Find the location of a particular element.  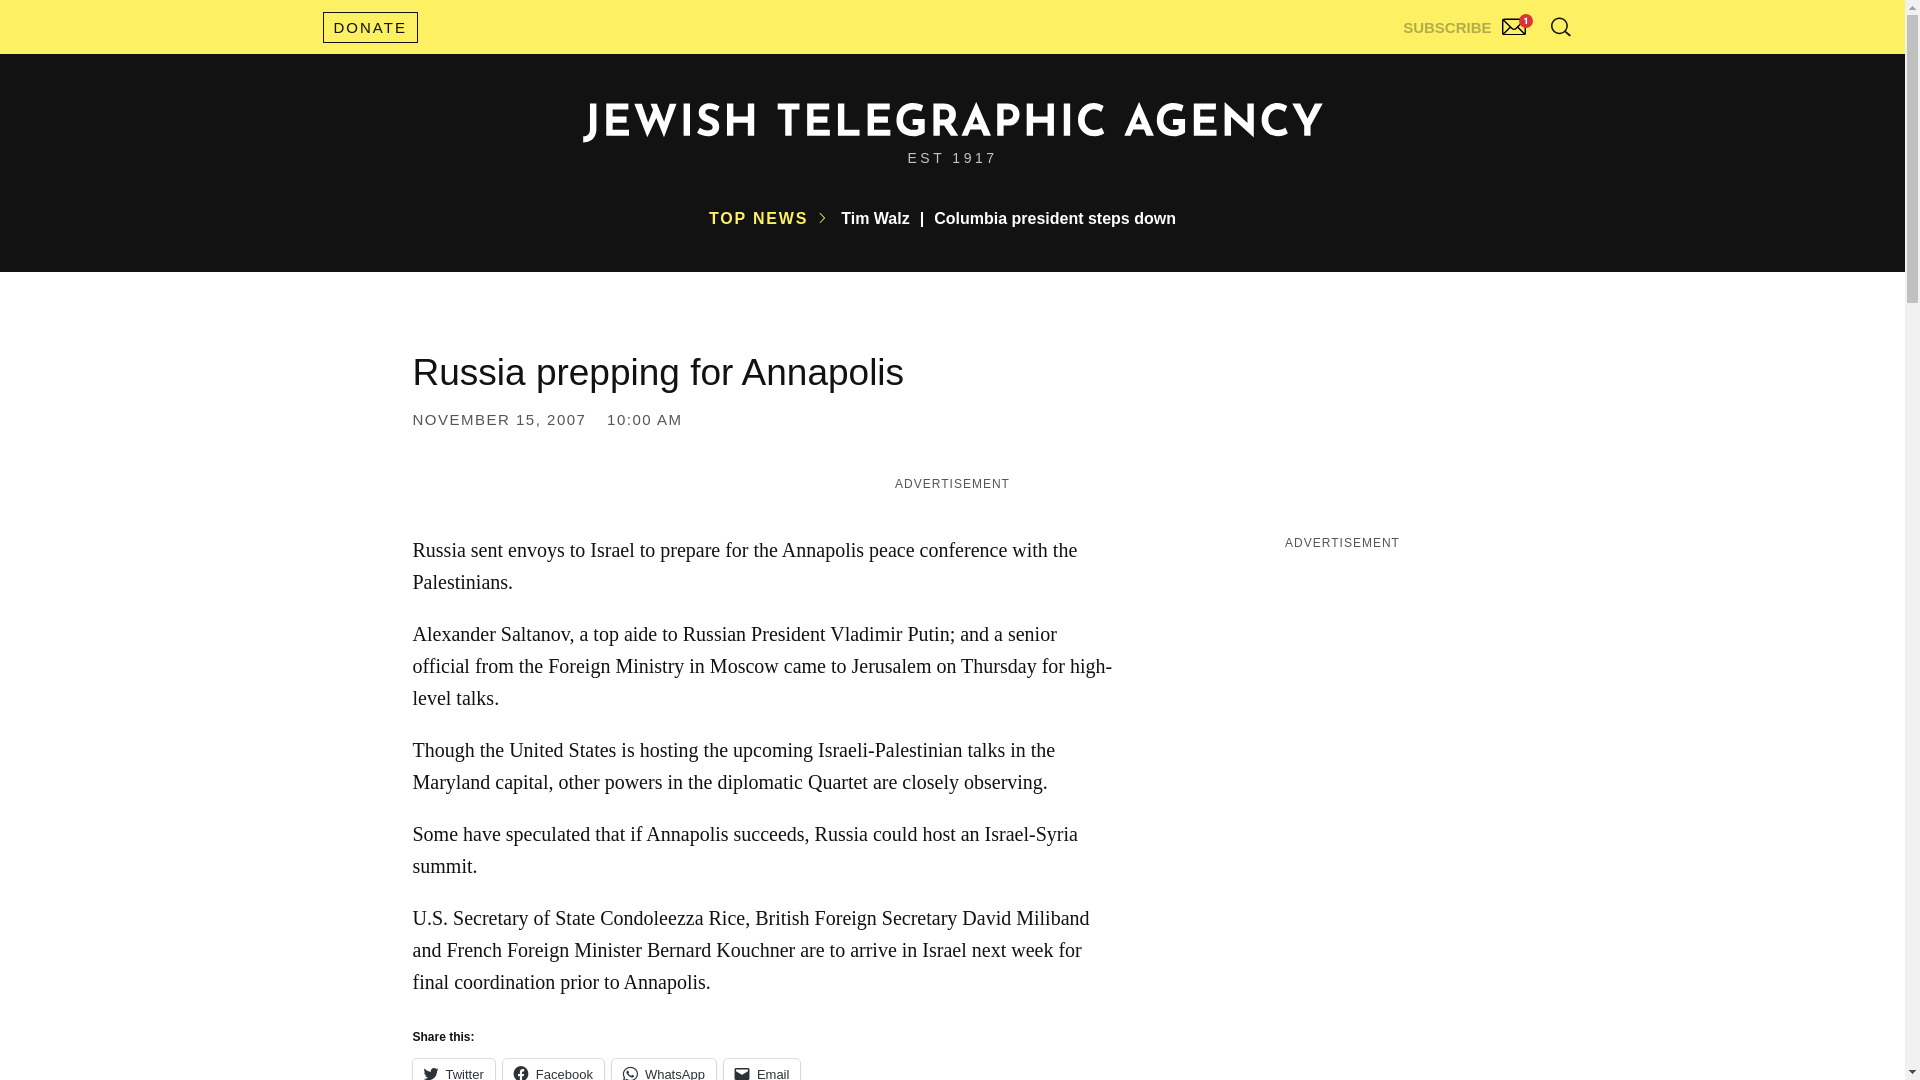

Click to email a link to a friend is located at coordinates (762, 1070).